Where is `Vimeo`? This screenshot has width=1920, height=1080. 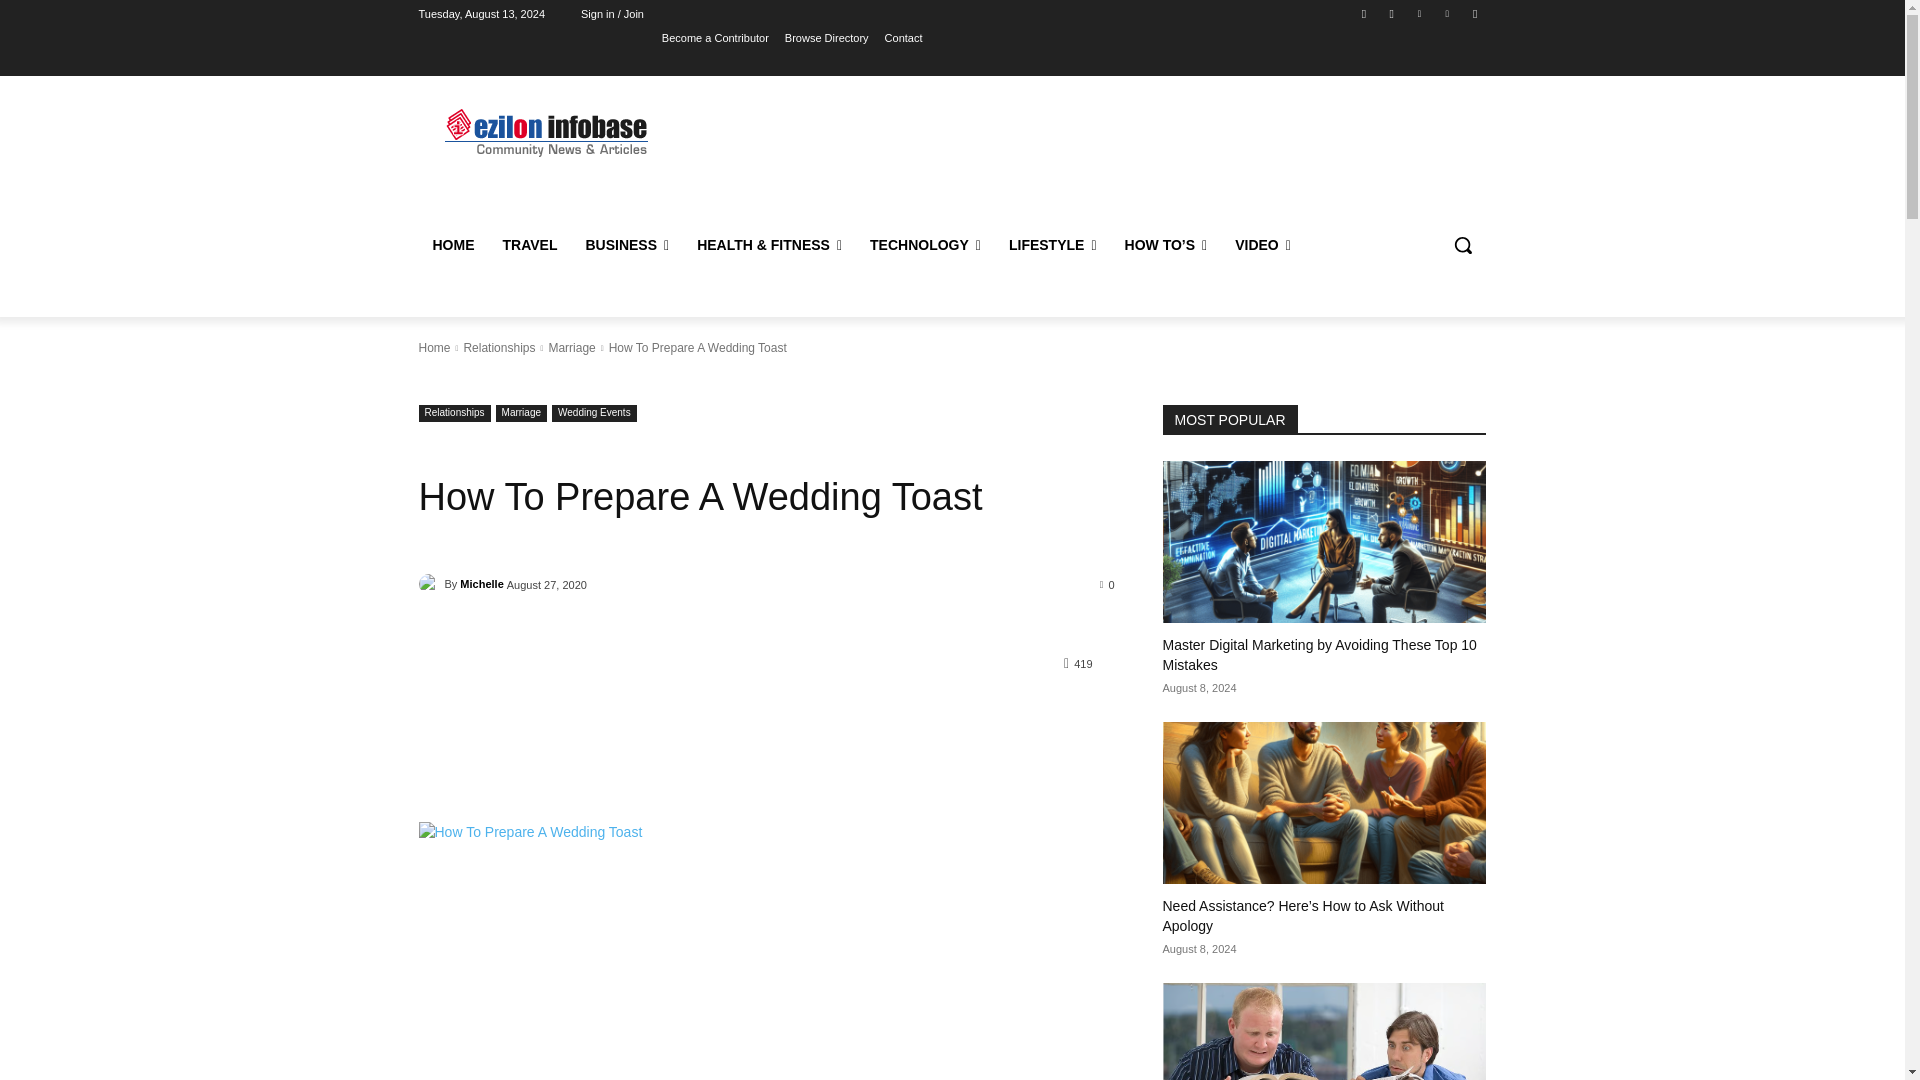
Vimeo is located at coordinates (1448, 13).